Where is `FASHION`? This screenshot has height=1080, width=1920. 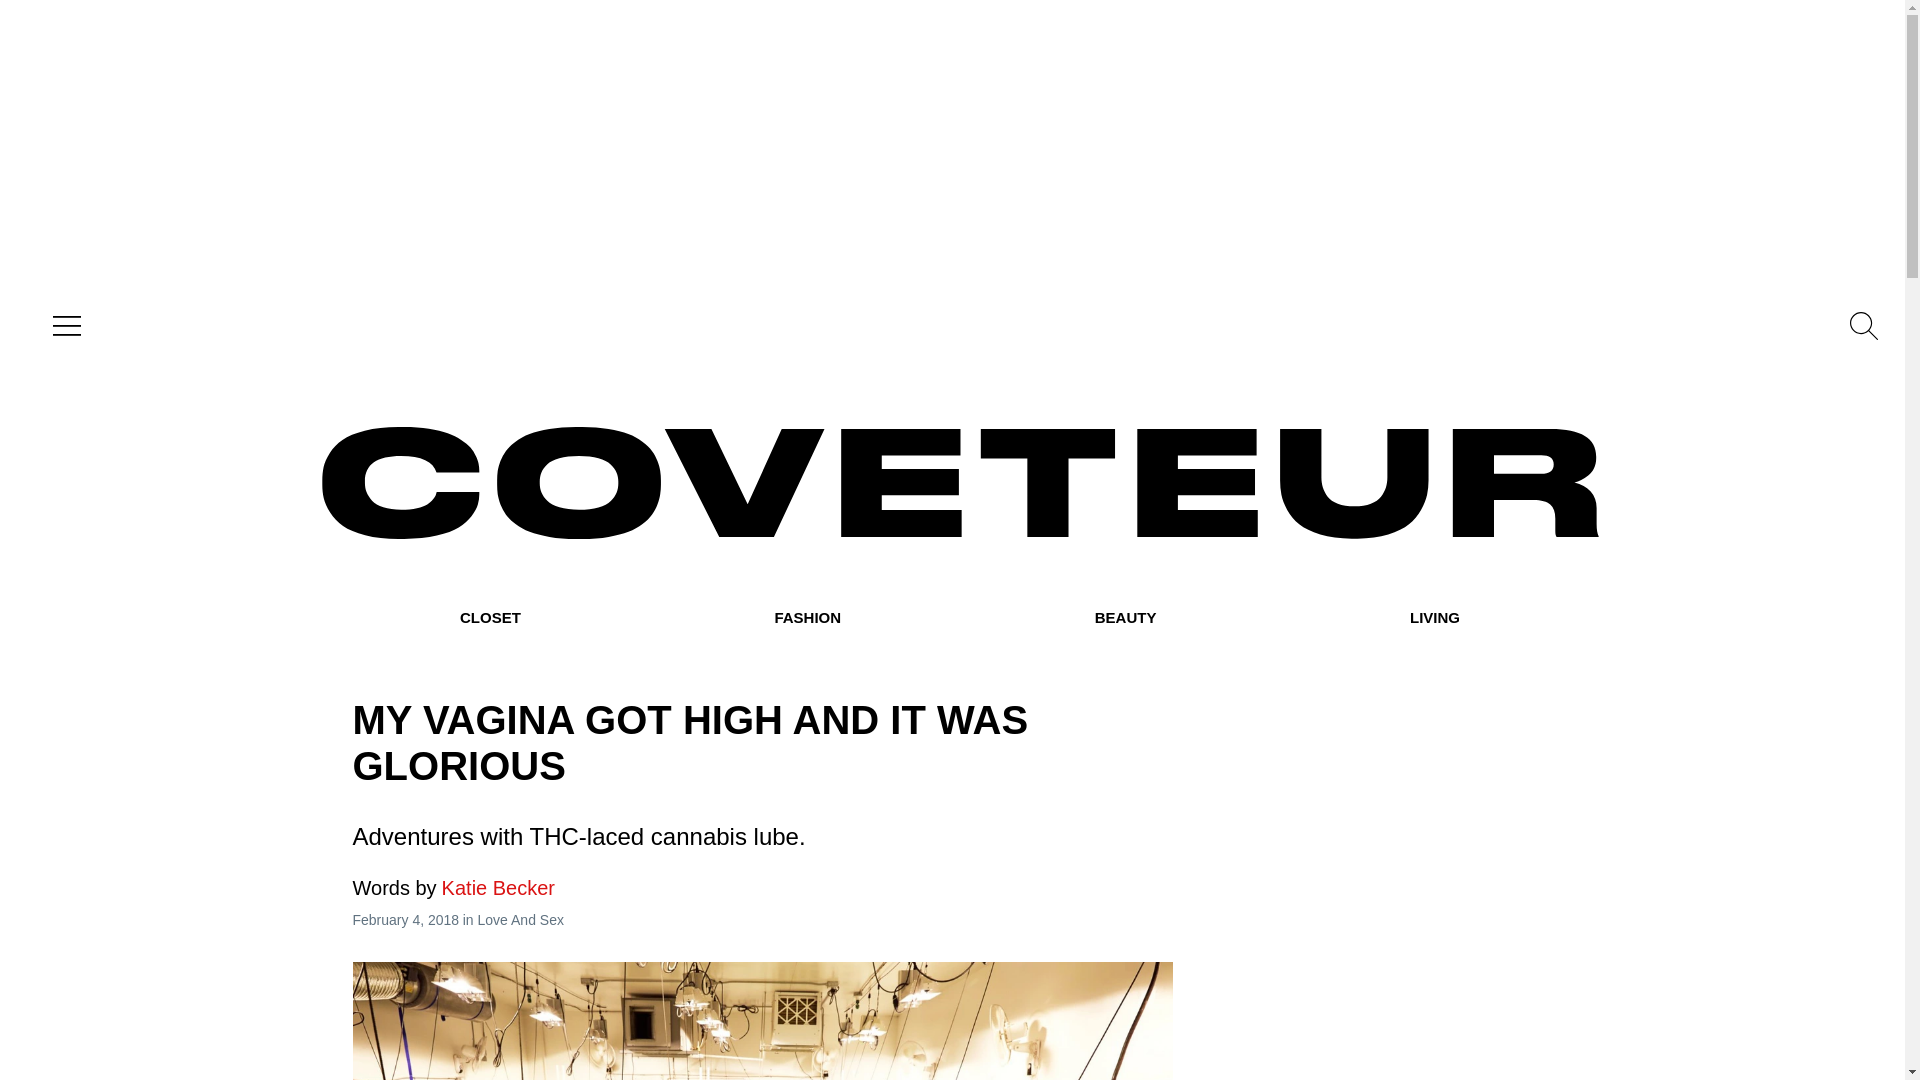 FASHION is located at coordinates (806, 618).